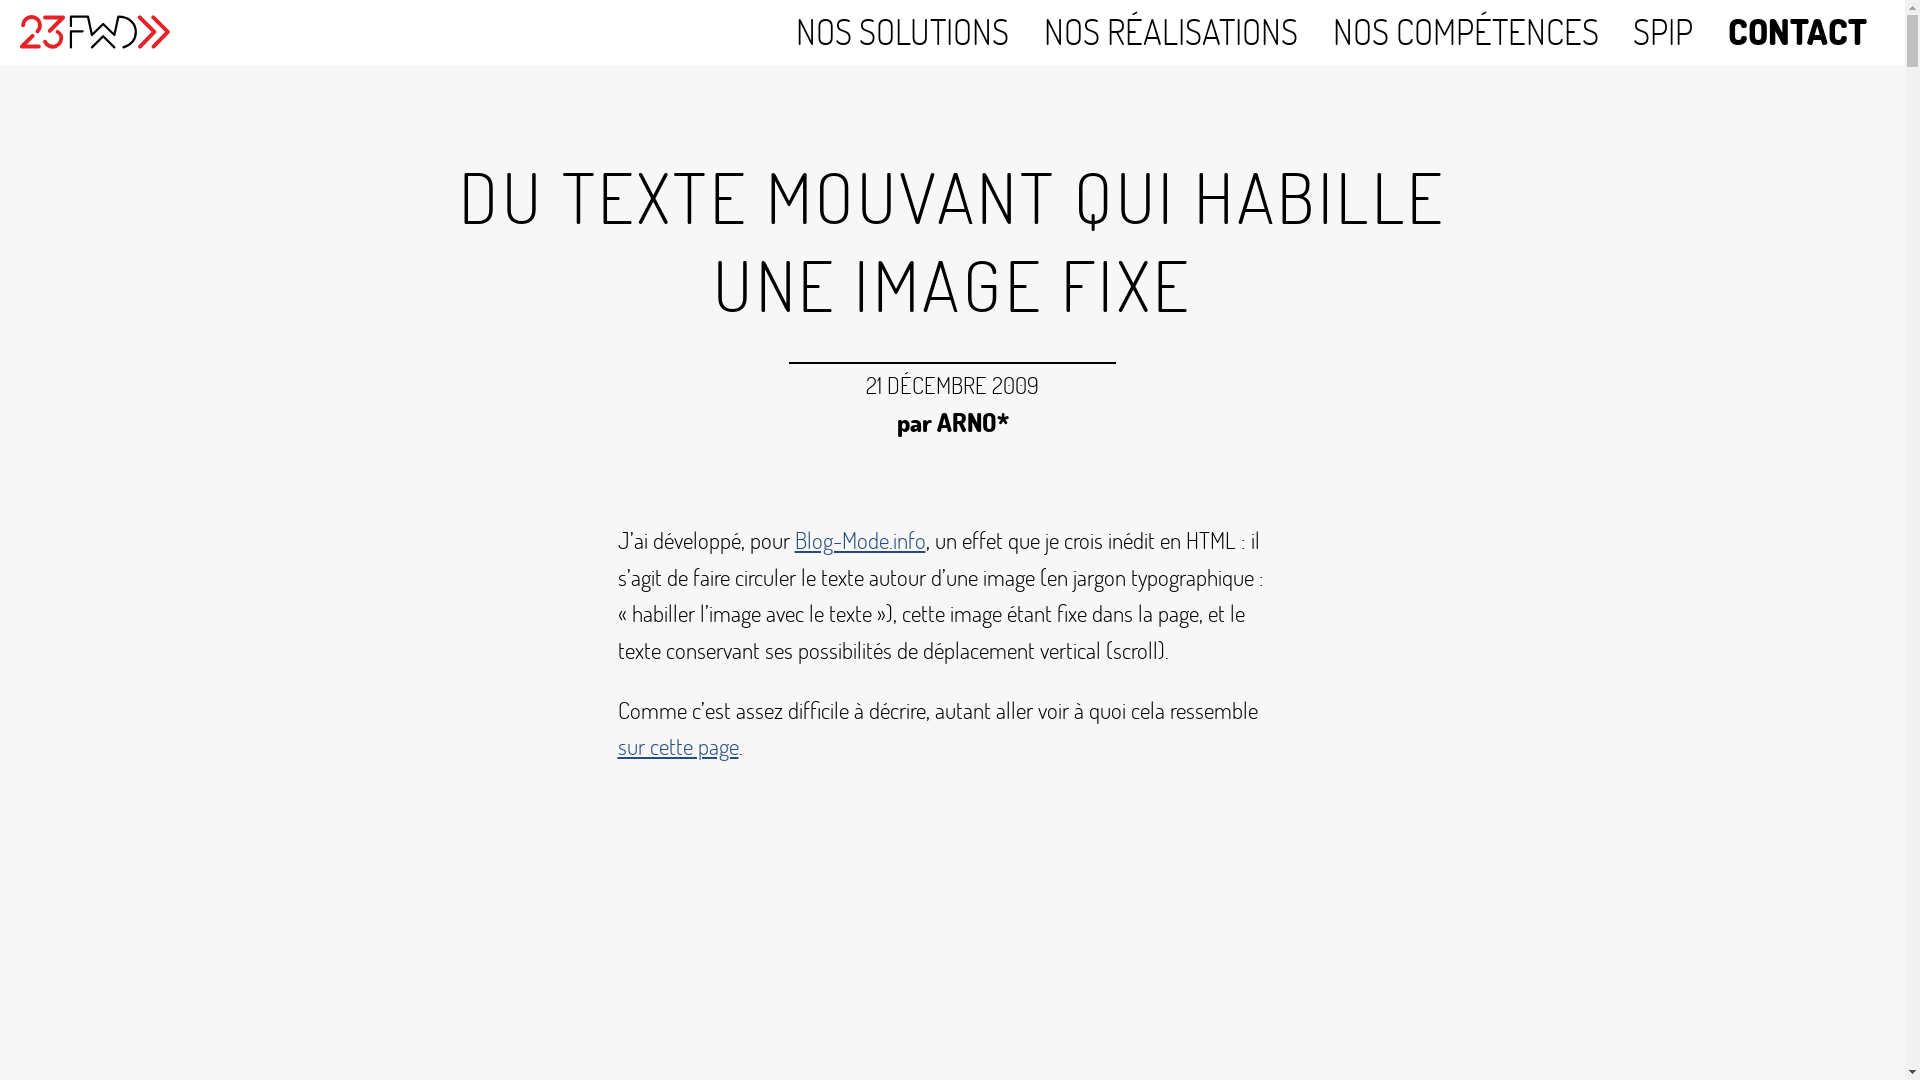 The height and width of the screenshot is (1080, 1920). I want to click on SPIP, so click(1663, 32).